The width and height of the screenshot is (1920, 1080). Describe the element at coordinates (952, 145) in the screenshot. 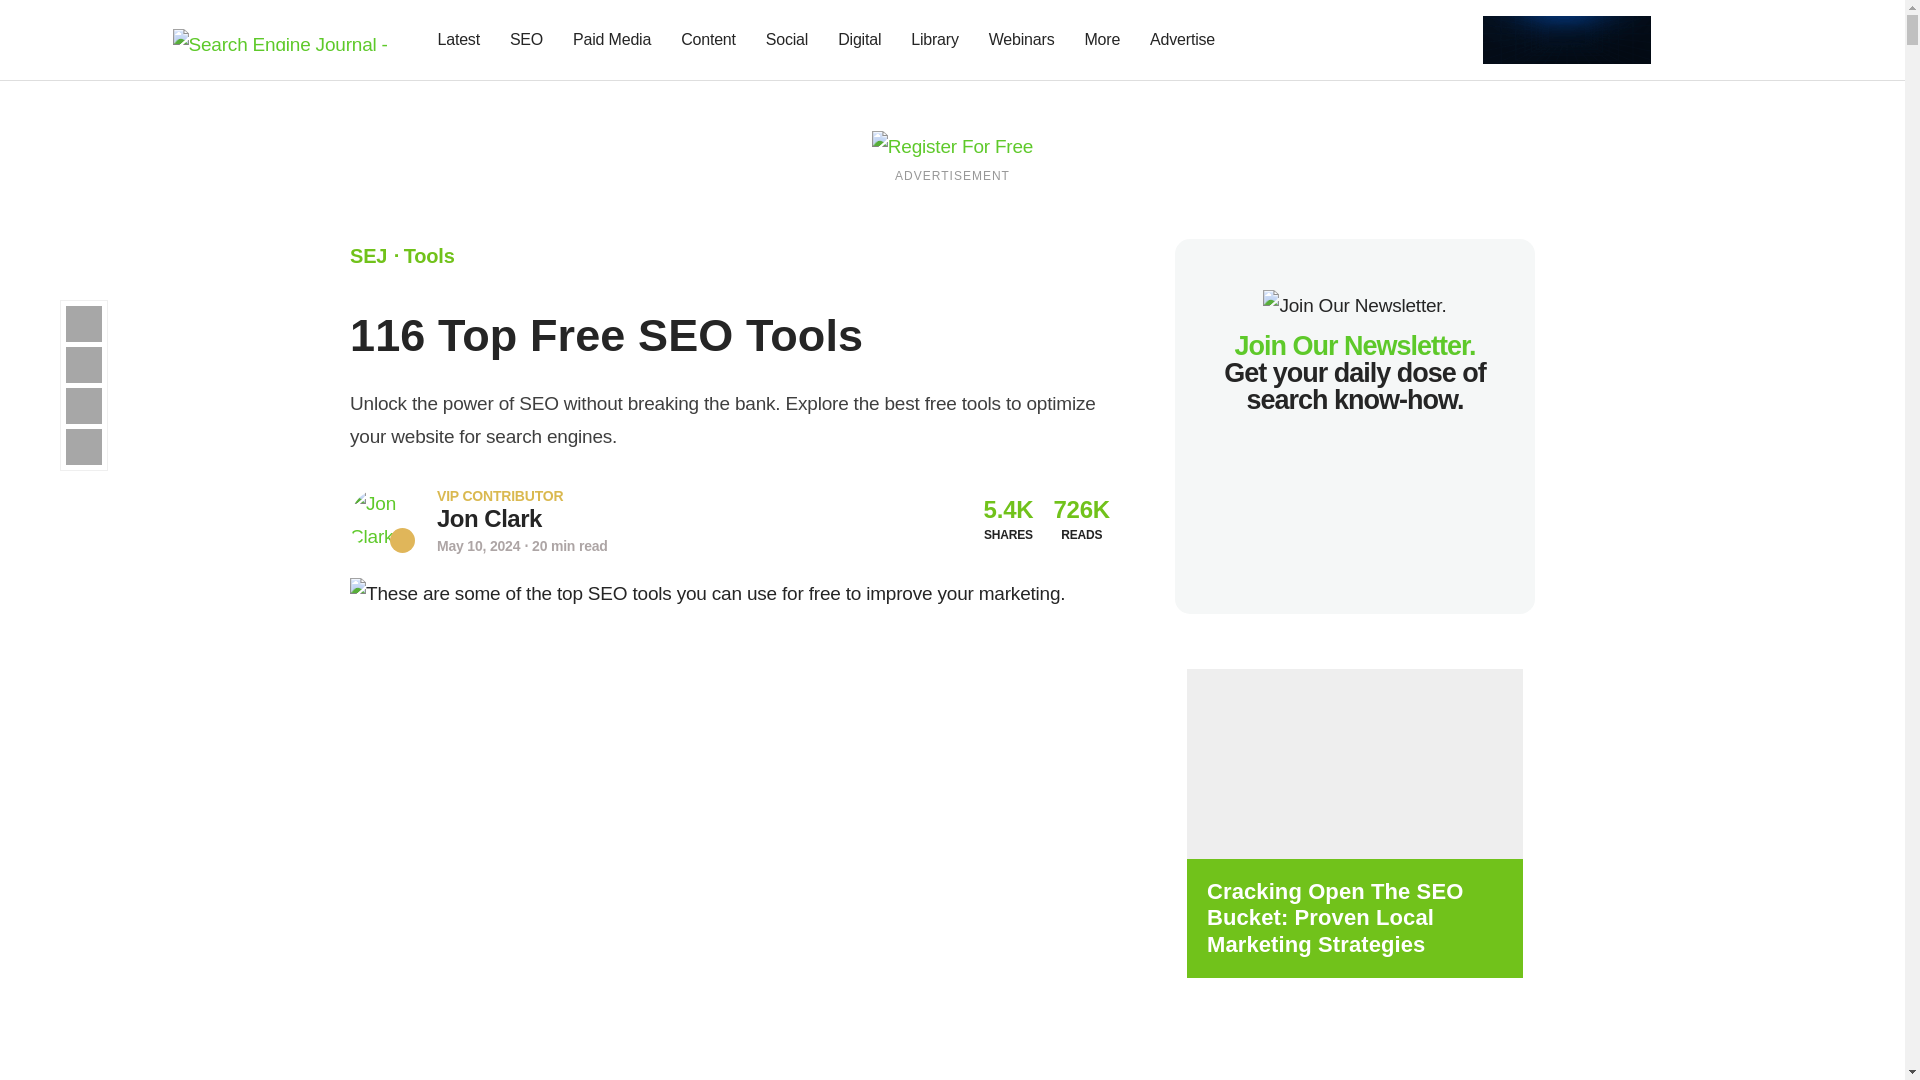

I see `Register For Free` at that location.